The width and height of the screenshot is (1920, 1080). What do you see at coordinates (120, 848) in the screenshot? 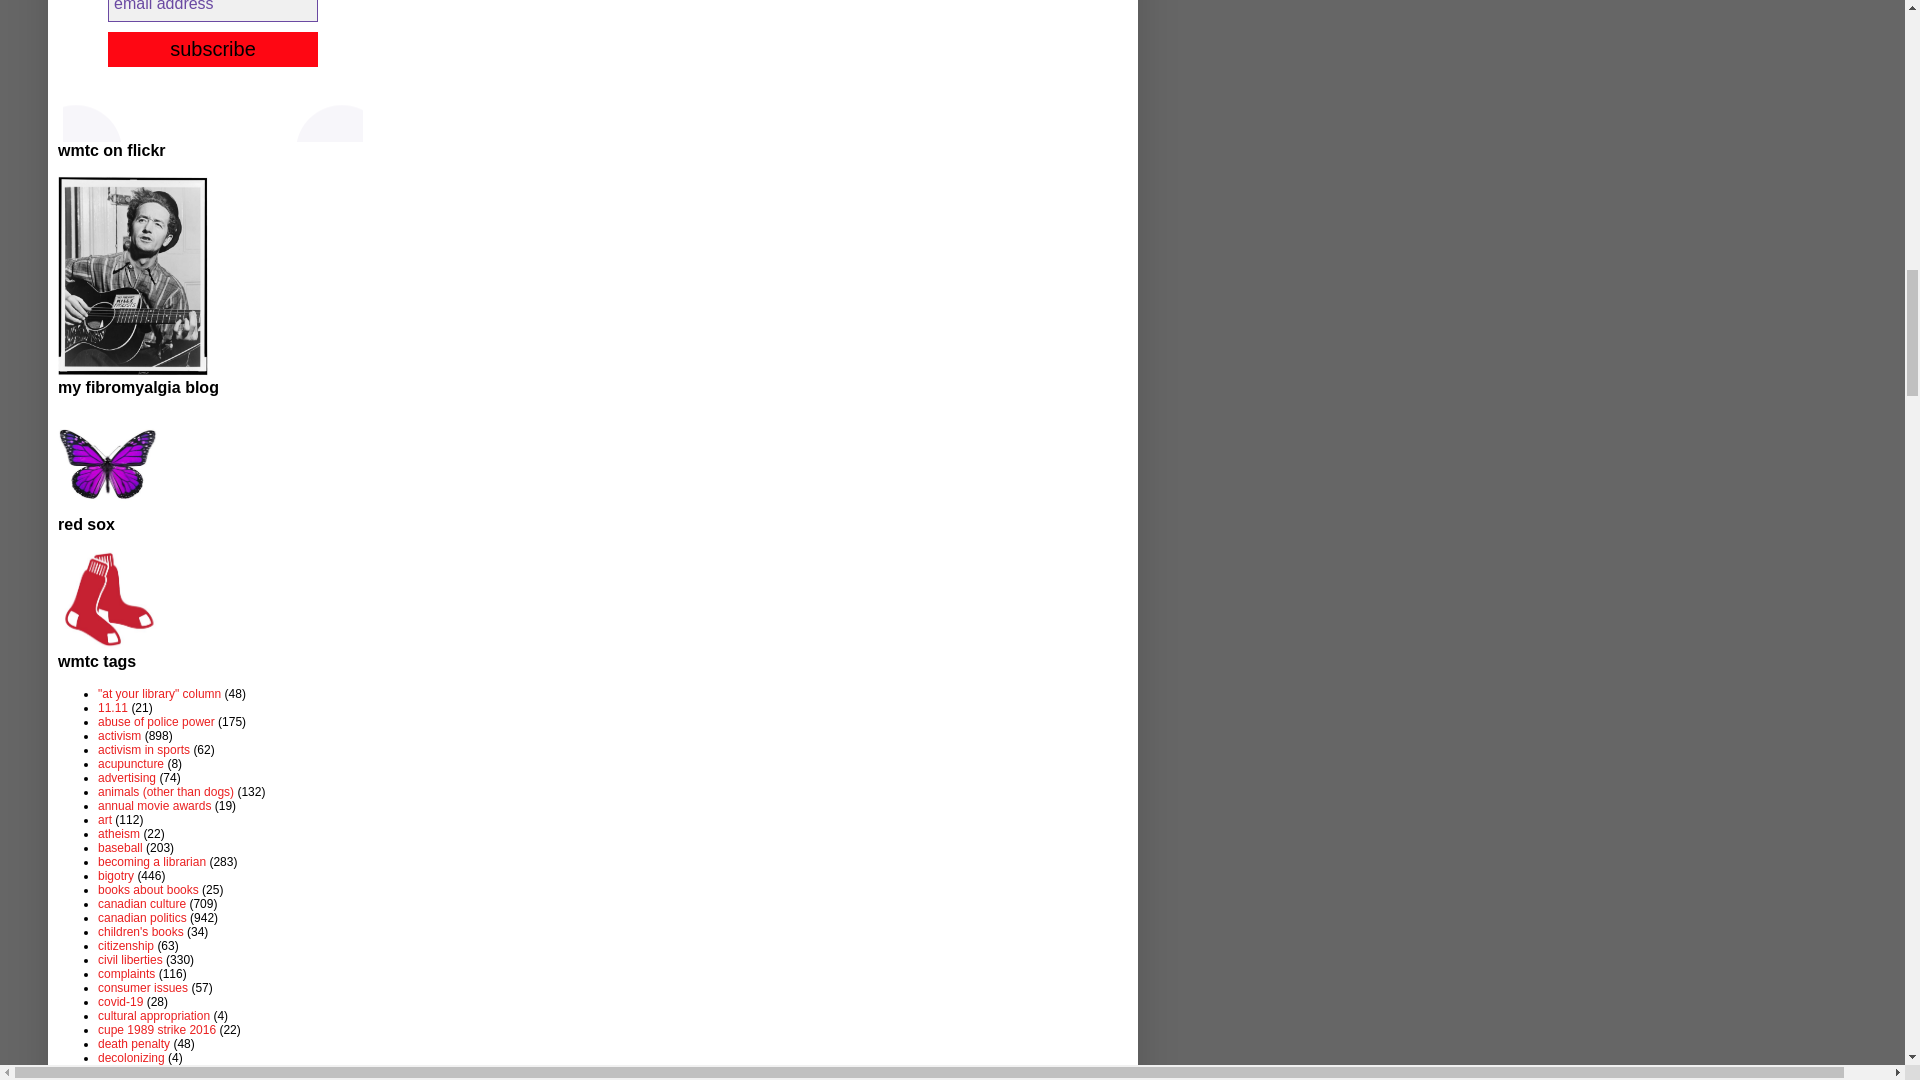
I see `baseball` at bounding box center [120, 848].